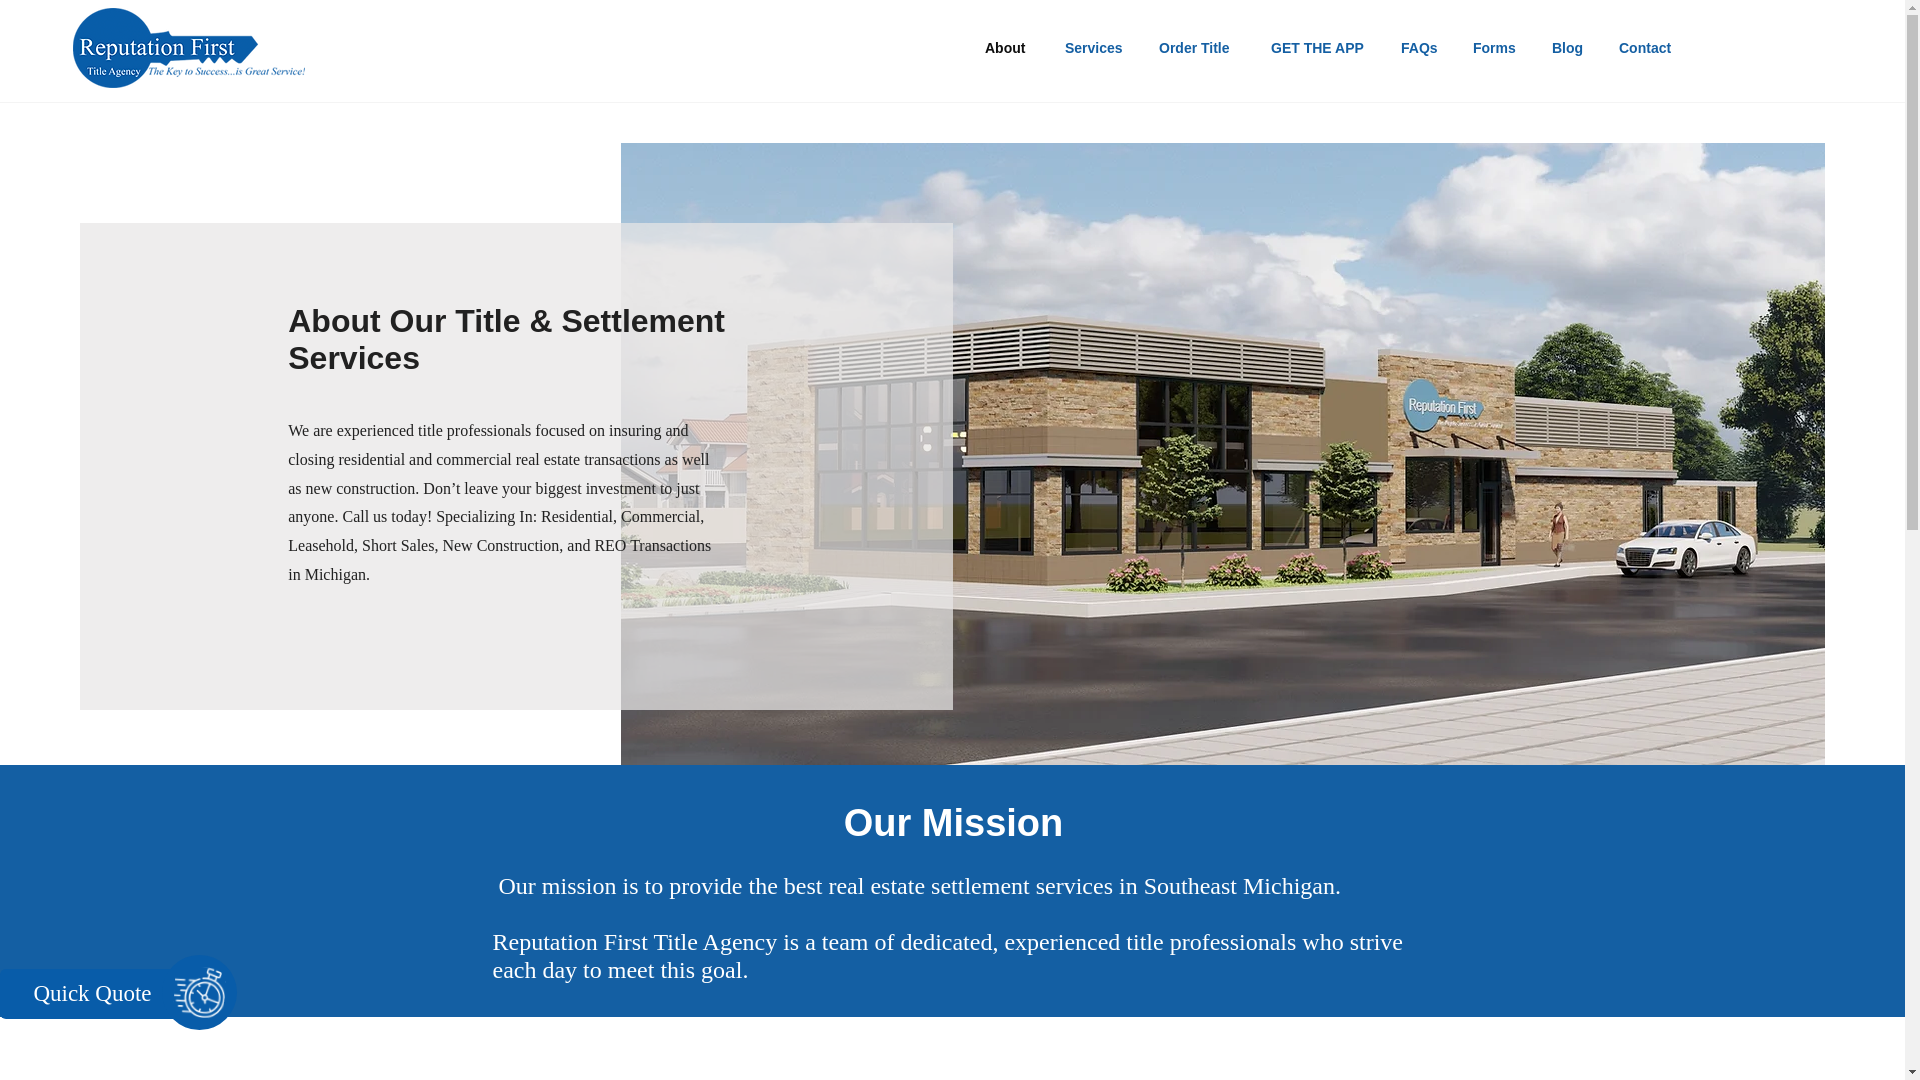  What do you see at coordinates (1422, 48) in the screenshot?
I see `FAQs` at bounding box center [1422, 48].